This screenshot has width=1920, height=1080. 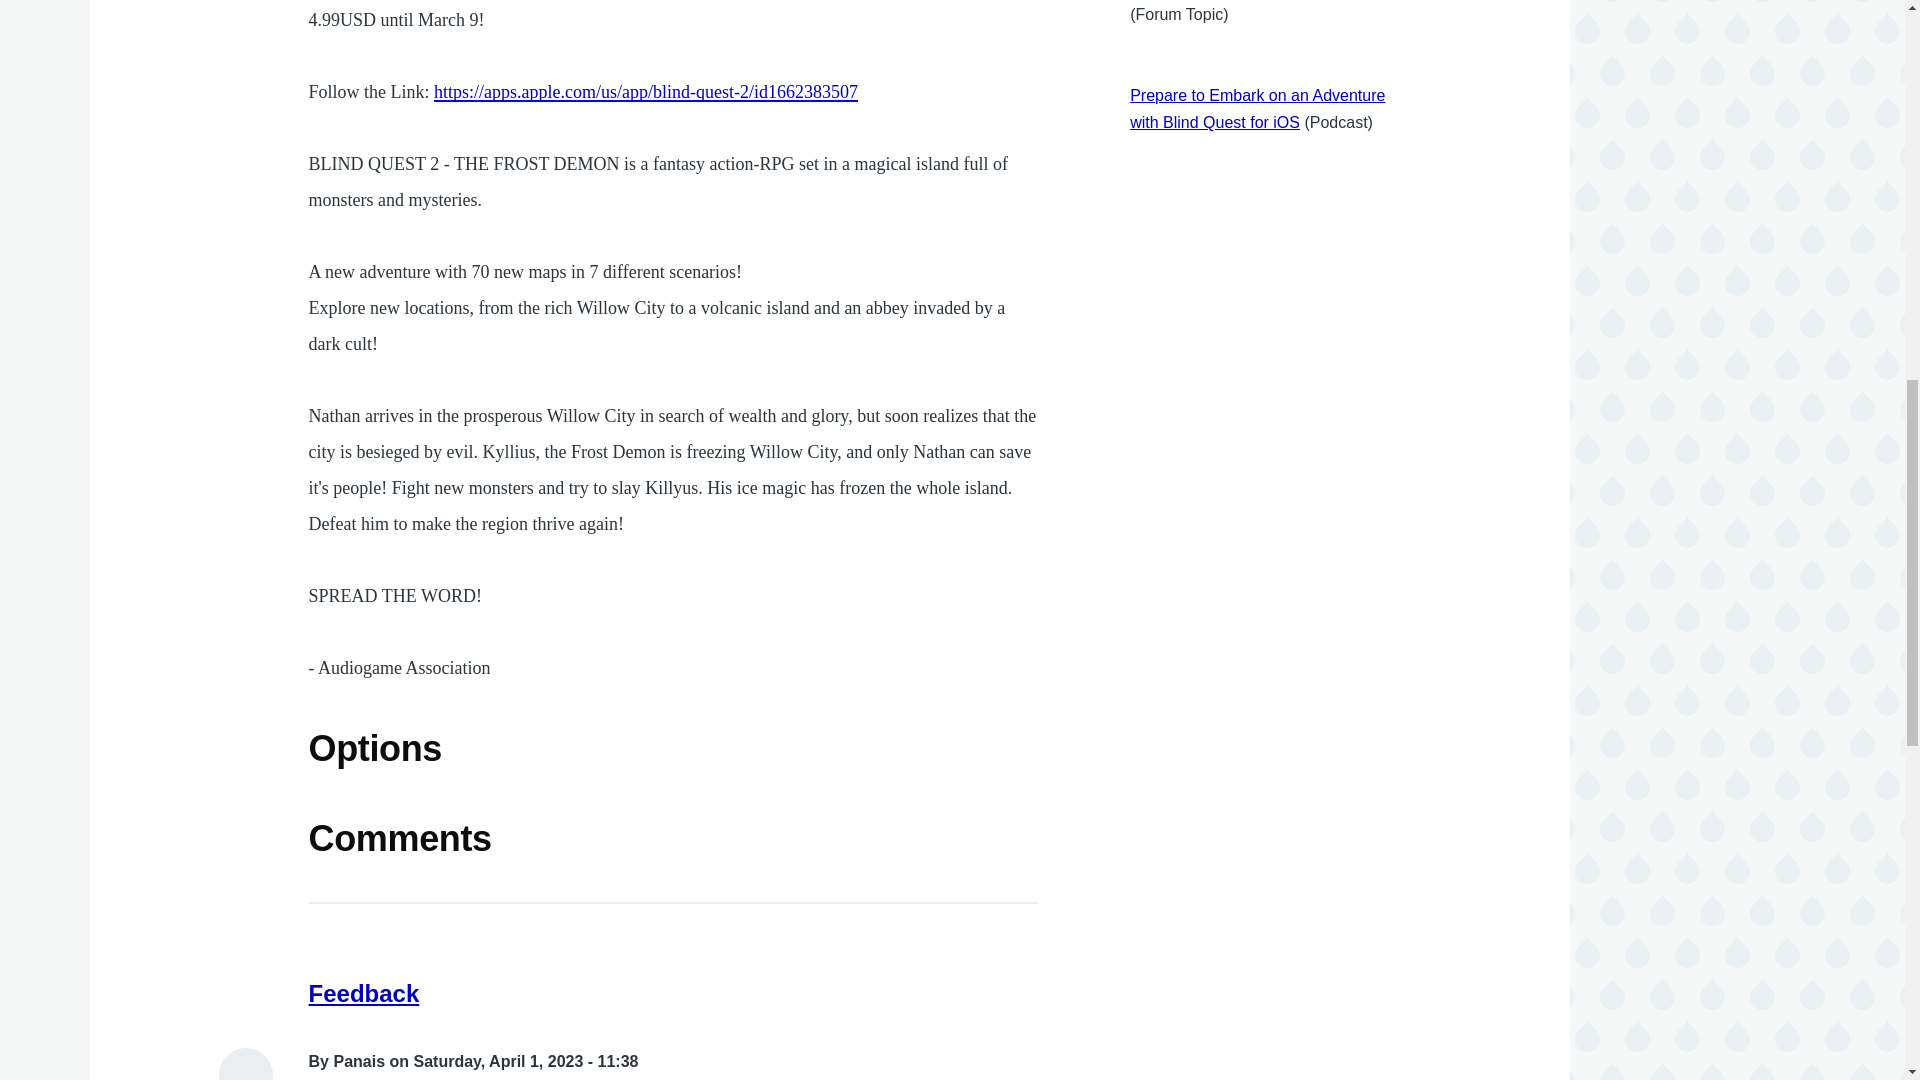 What do you see at coordinates (364, 992) in the screenshot?
I see `Feedback` at bounding box center [364, 992].